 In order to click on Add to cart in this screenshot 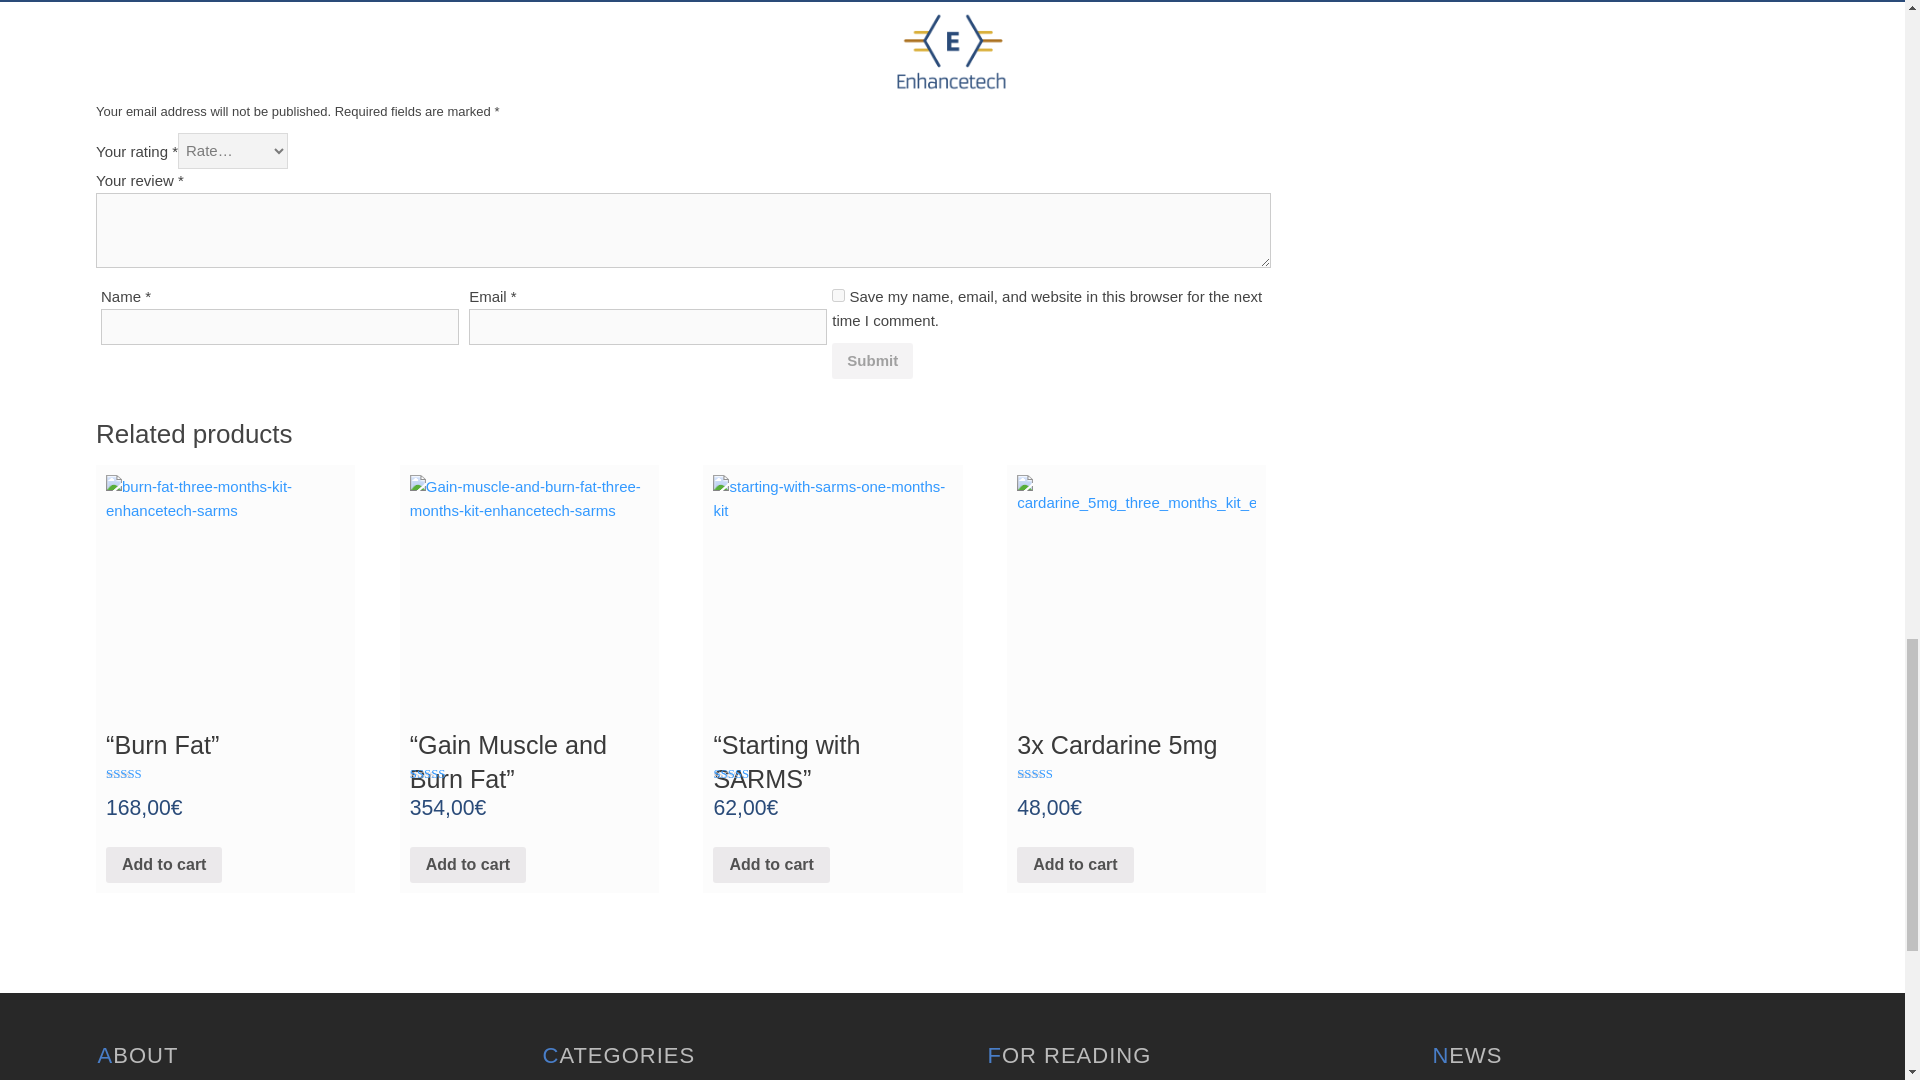, I will do `click(468, 864)`.